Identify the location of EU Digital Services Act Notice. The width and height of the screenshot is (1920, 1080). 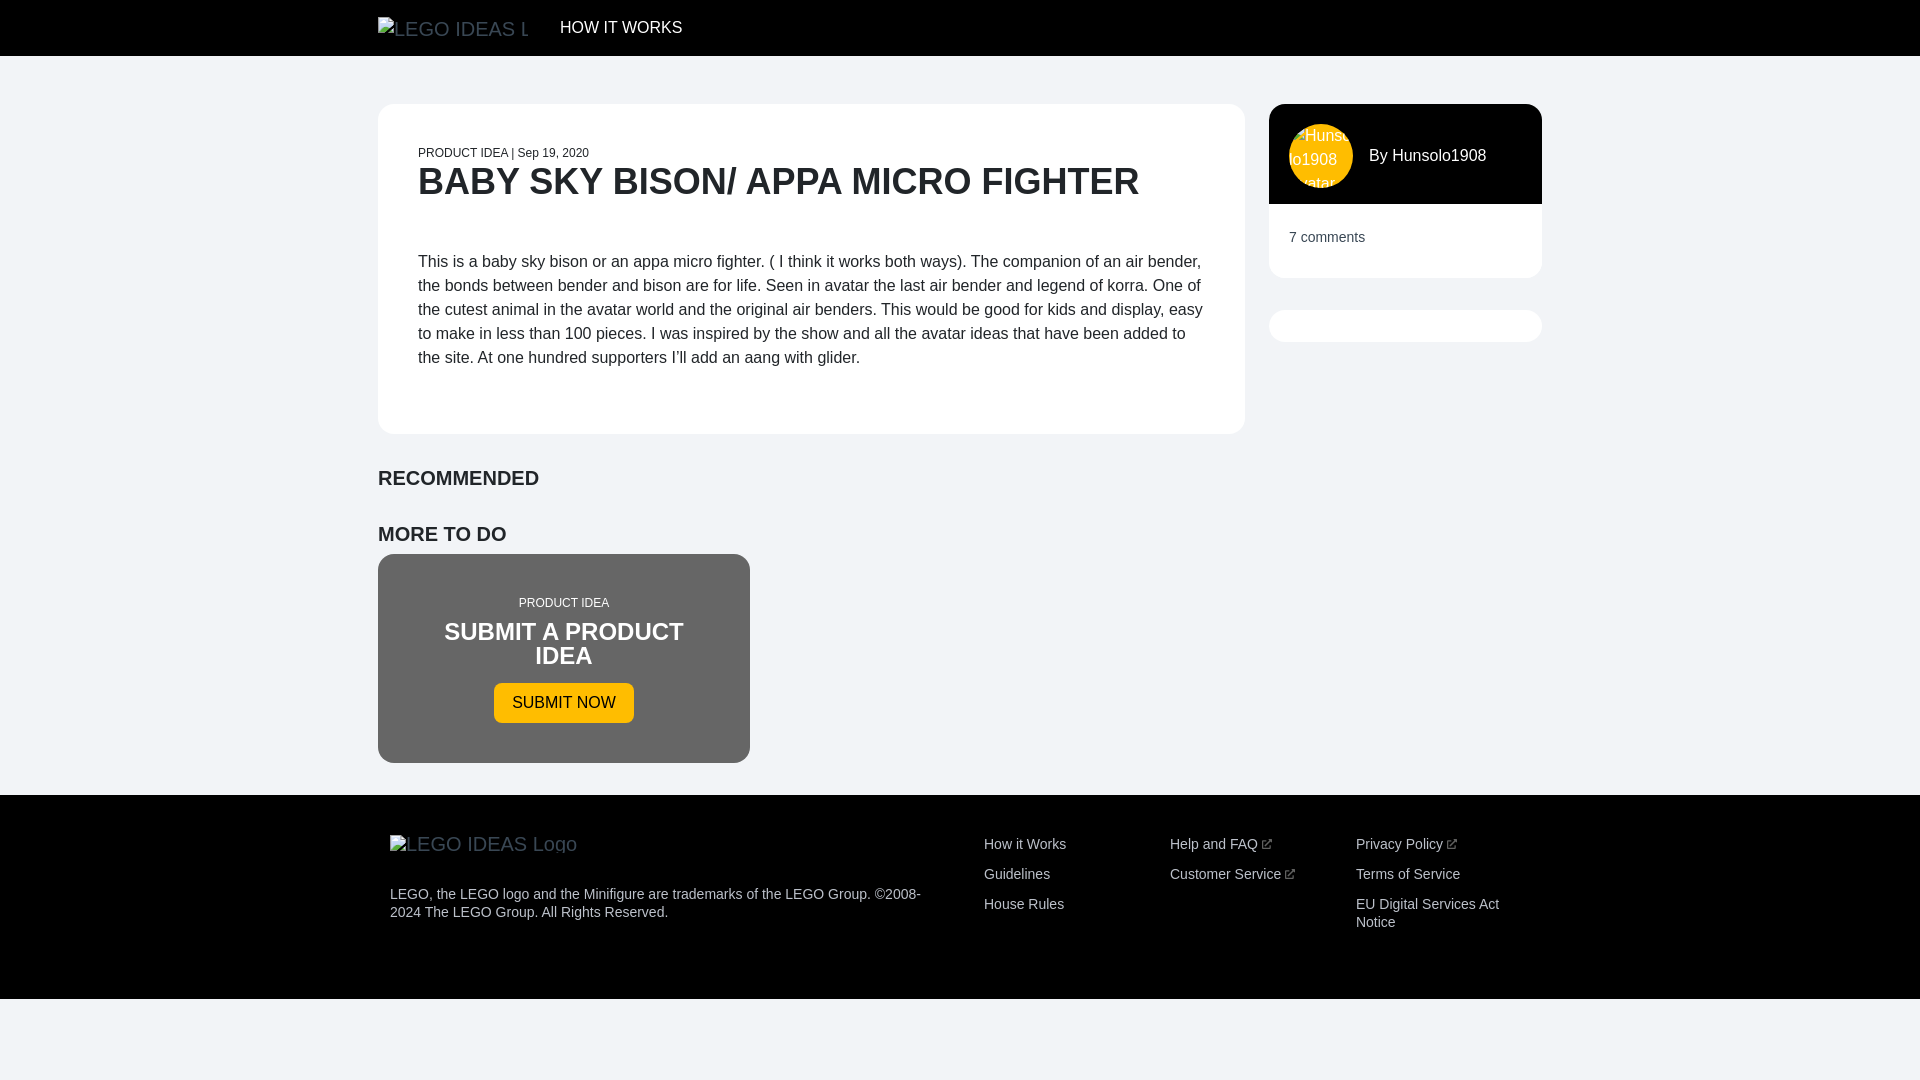
(564, 658).